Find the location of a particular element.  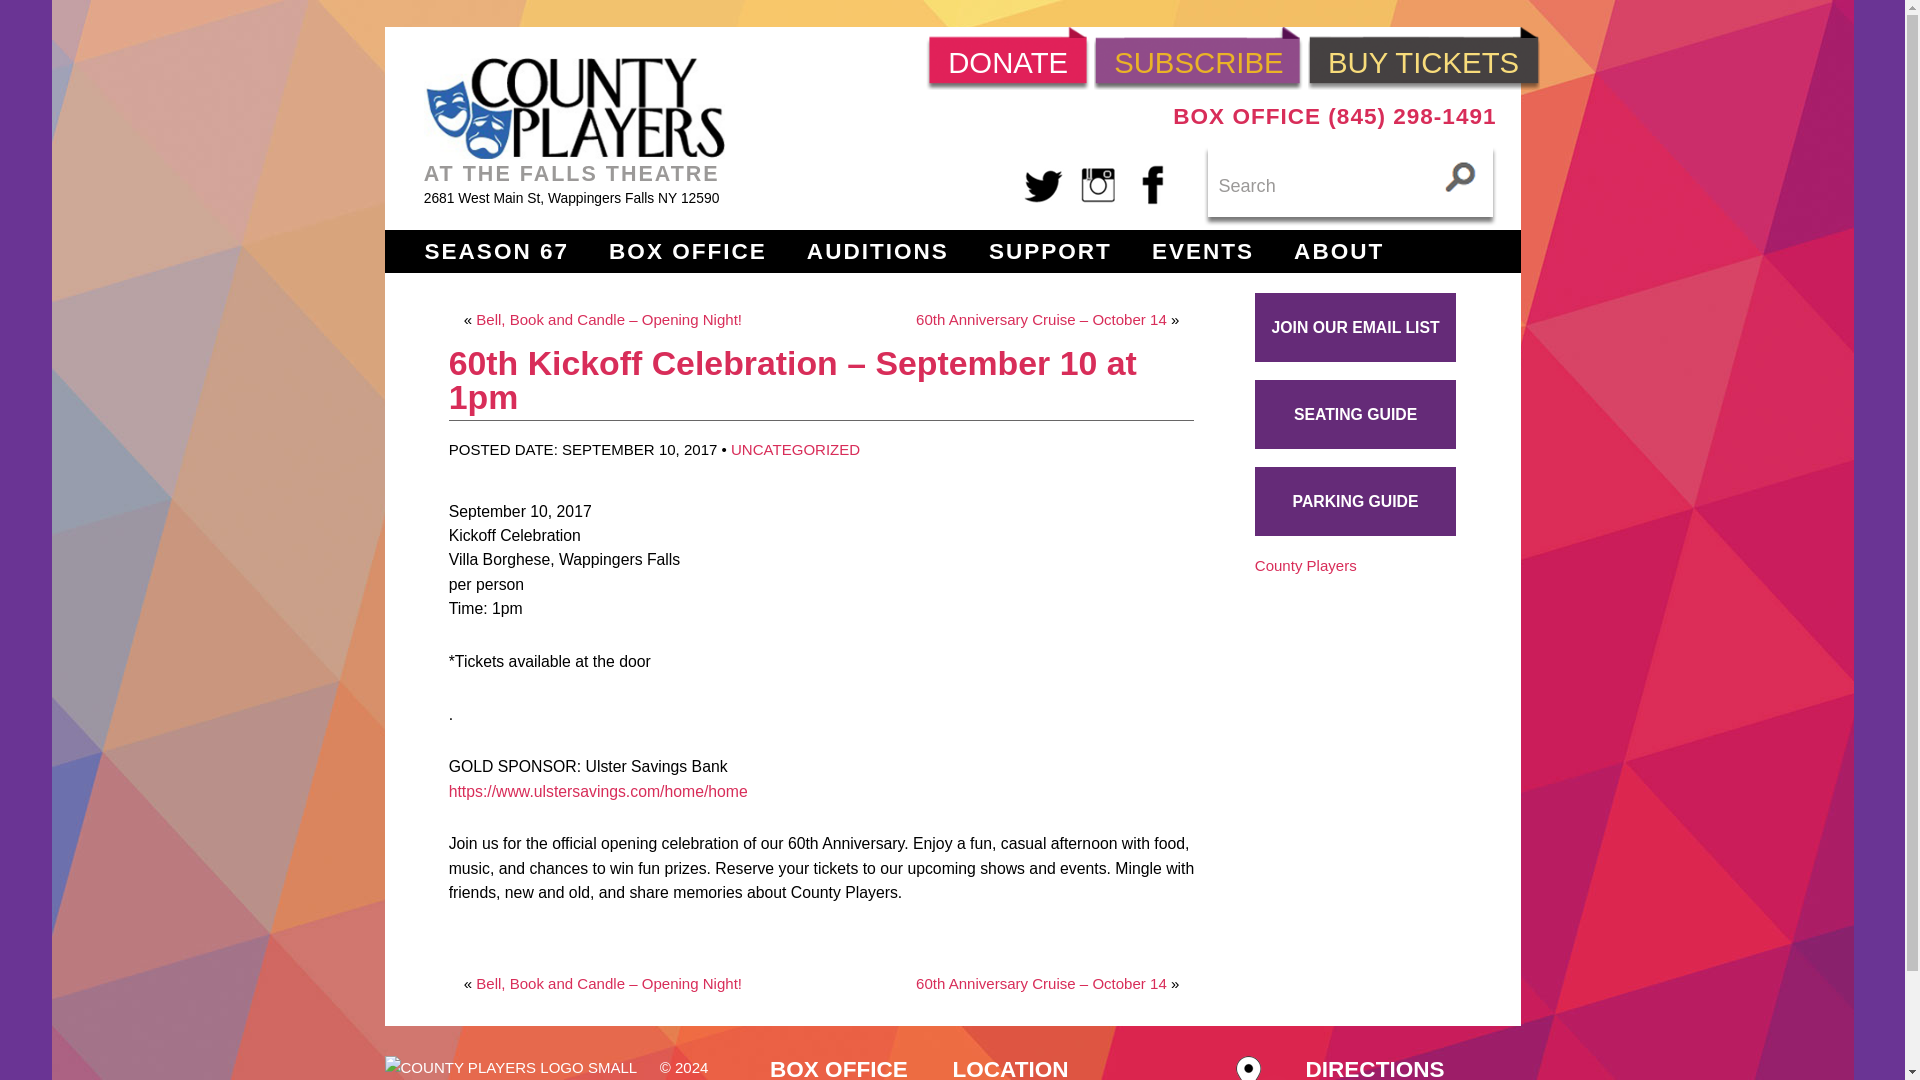

BOX OFFICE is located at coordinates (687, 252).